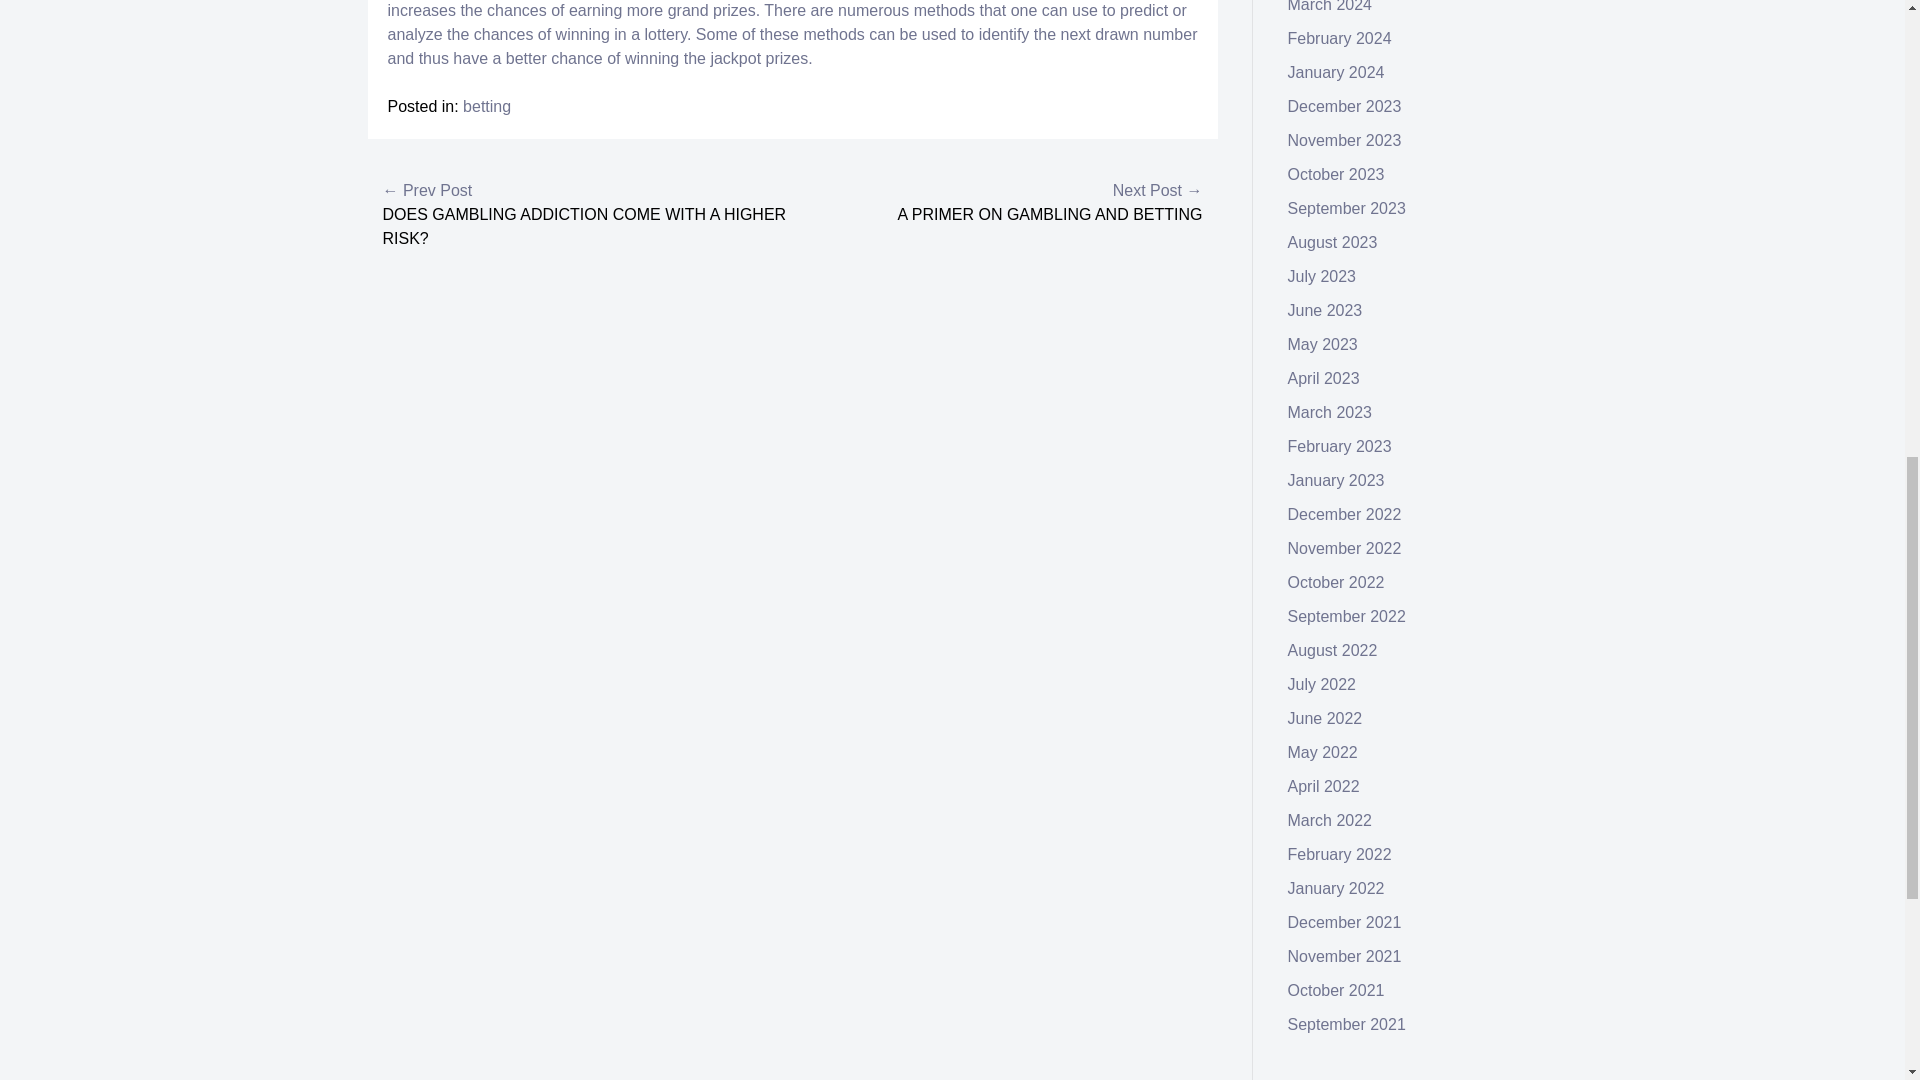  Describe the element at coordinates (1333, 242) in the screenshot. I see `August 2023` at that location.